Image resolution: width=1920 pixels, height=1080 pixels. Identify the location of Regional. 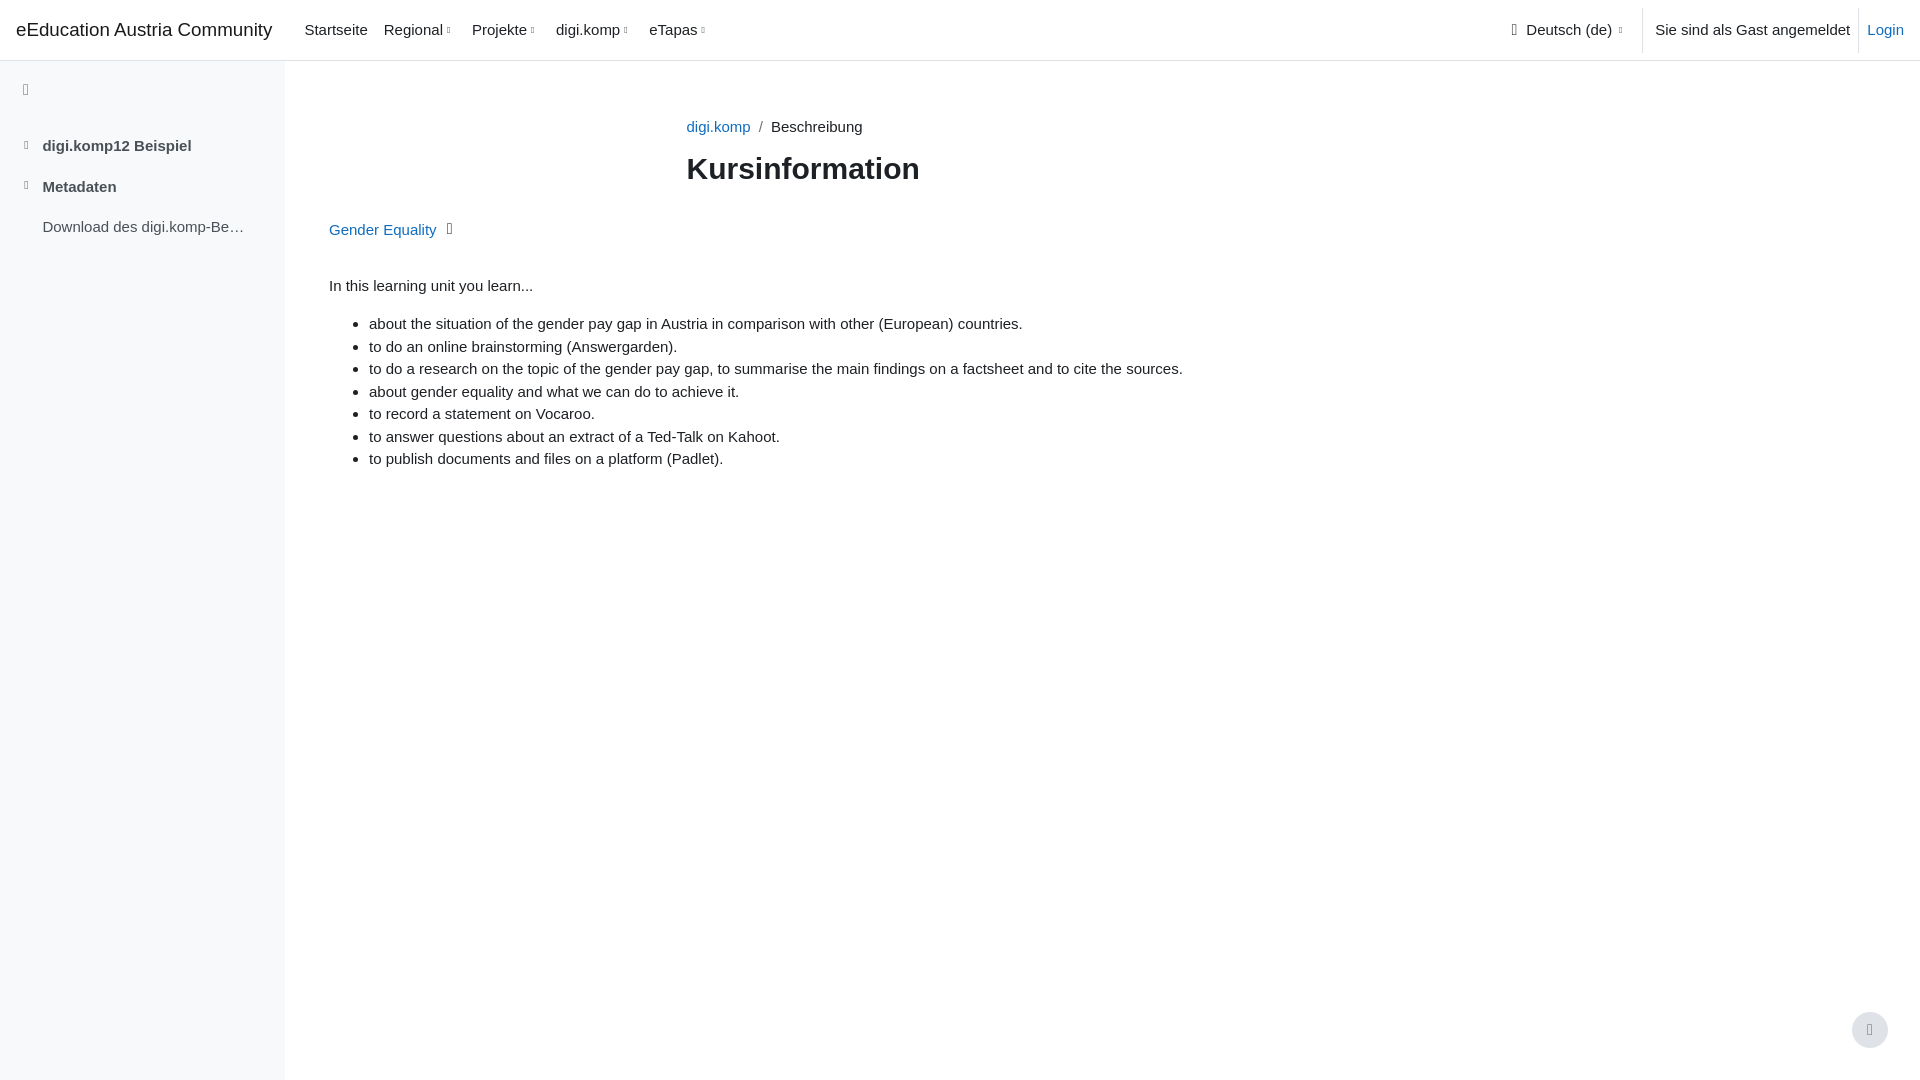
(420, 30).